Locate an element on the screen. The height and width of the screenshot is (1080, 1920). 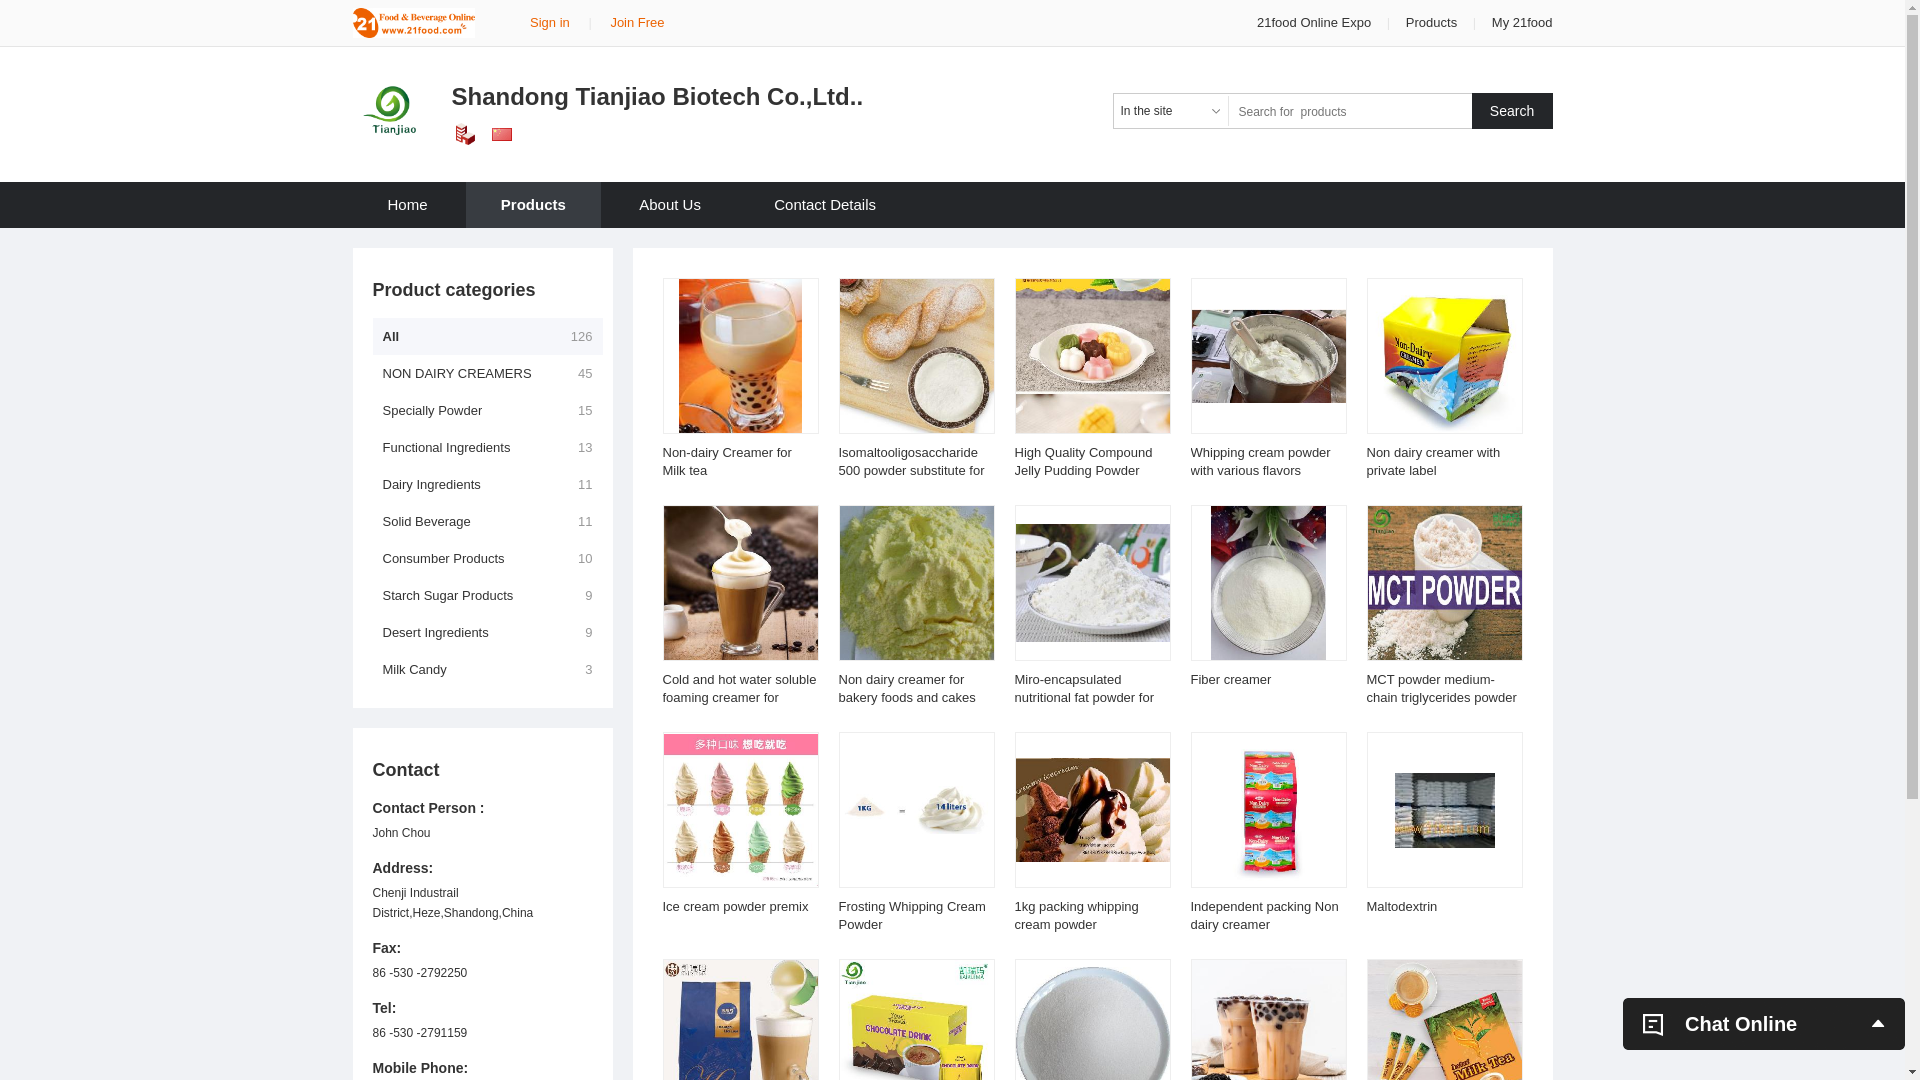
21food Online Expo is located at coordinates (1316, 22).